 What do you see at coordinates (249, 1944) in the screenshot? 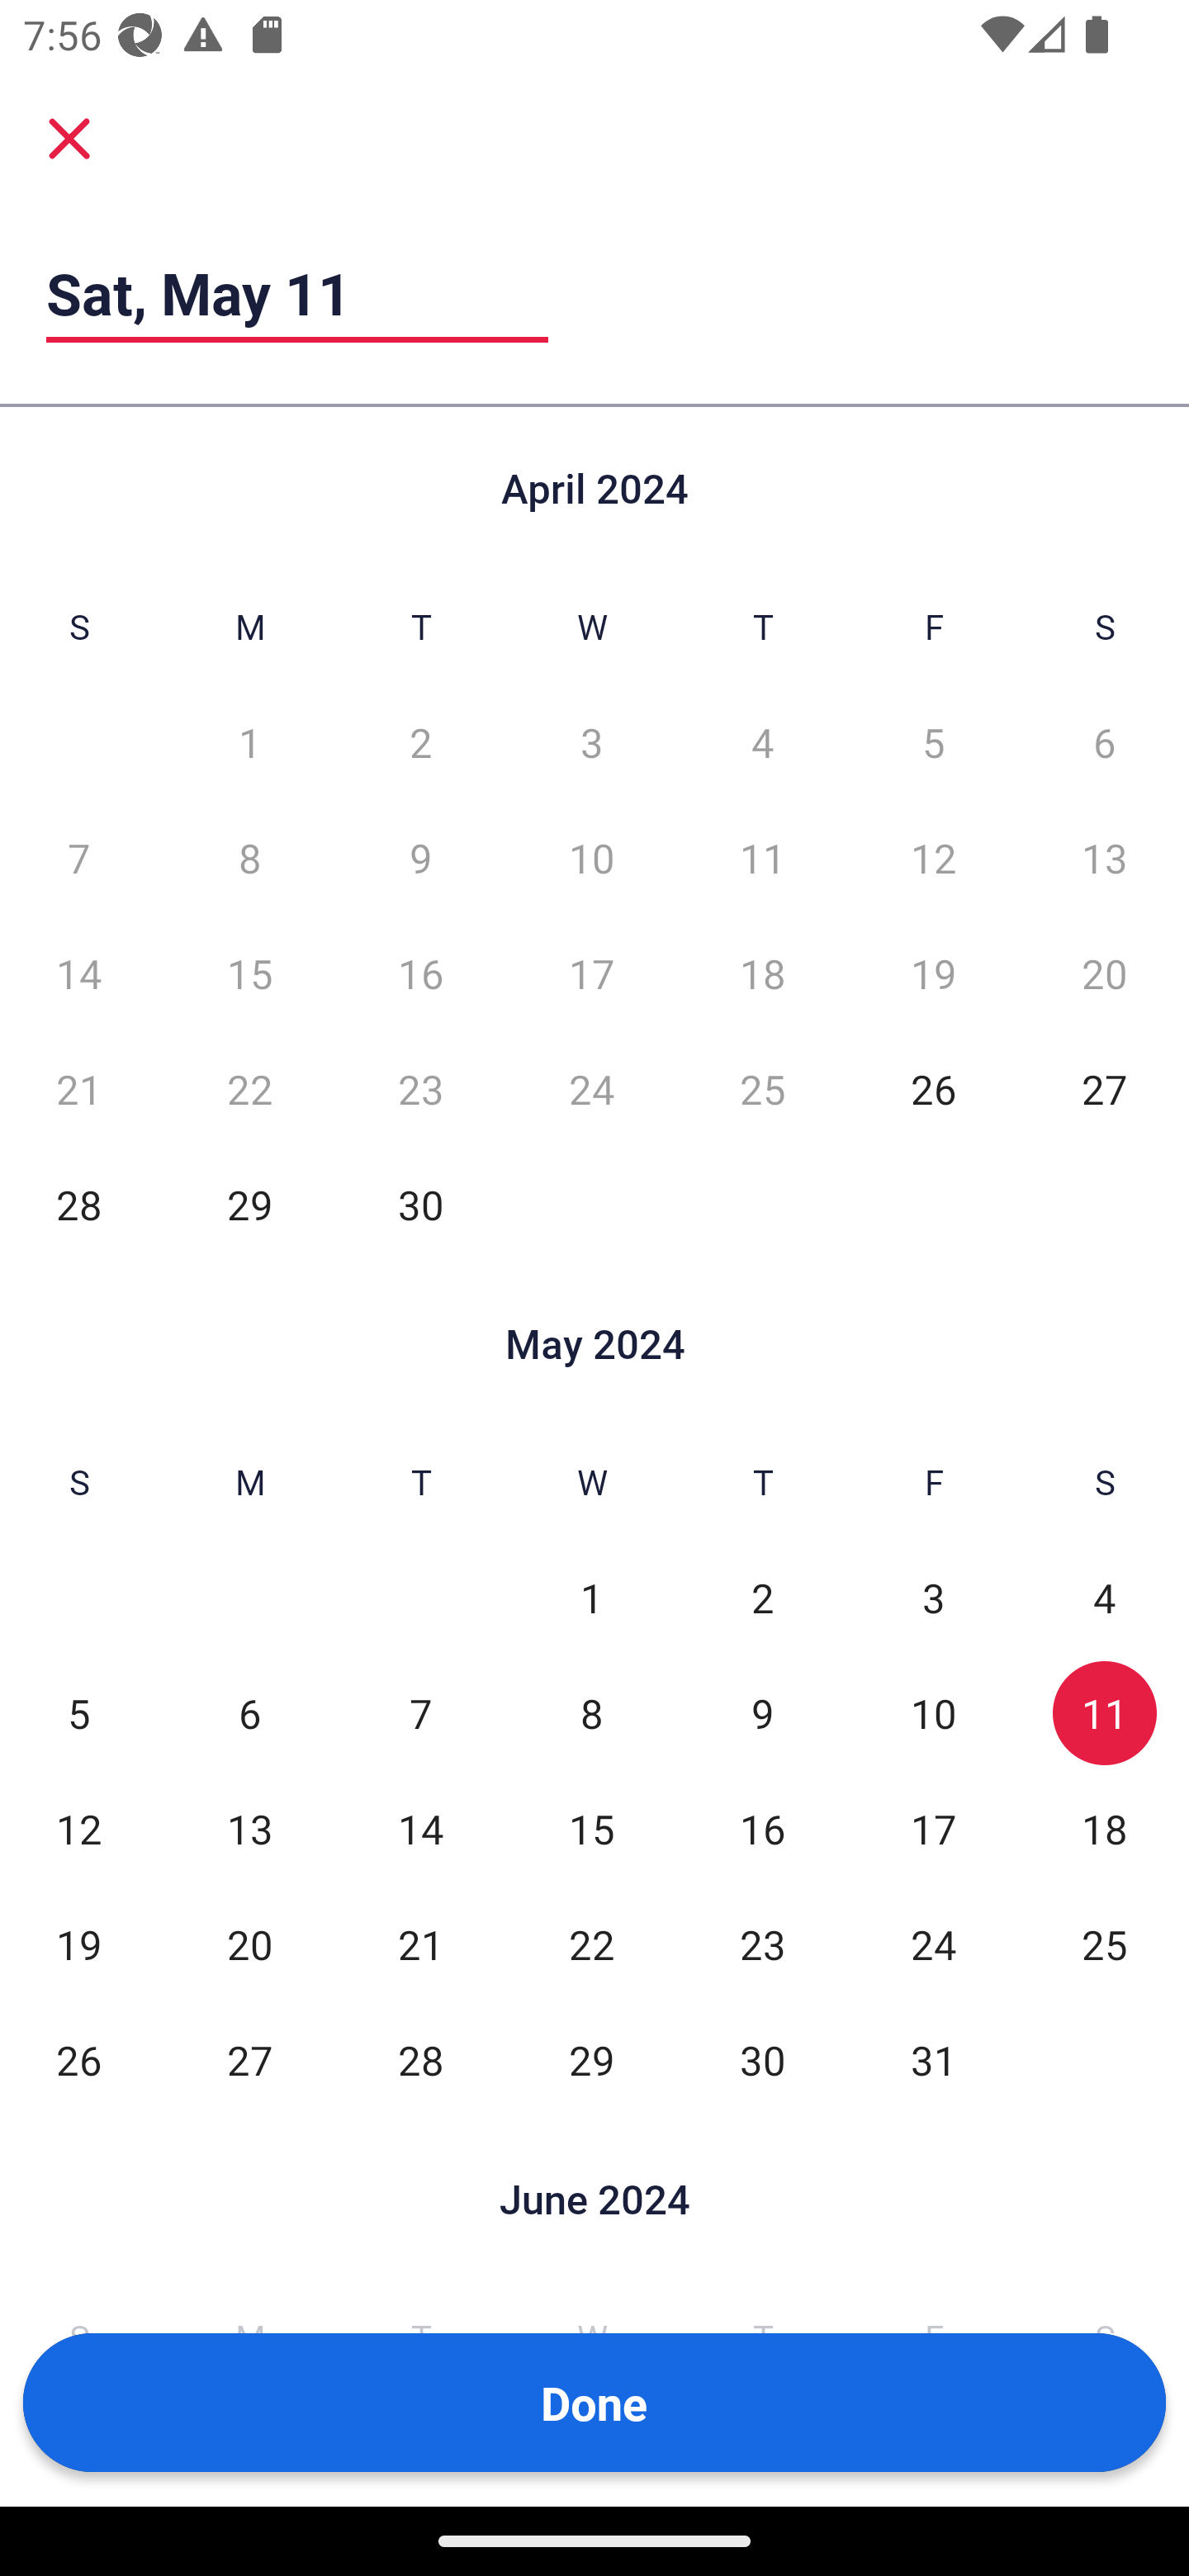
I see `20 Mon, May 20, Not Selected` at bounding box center [249, 1944].